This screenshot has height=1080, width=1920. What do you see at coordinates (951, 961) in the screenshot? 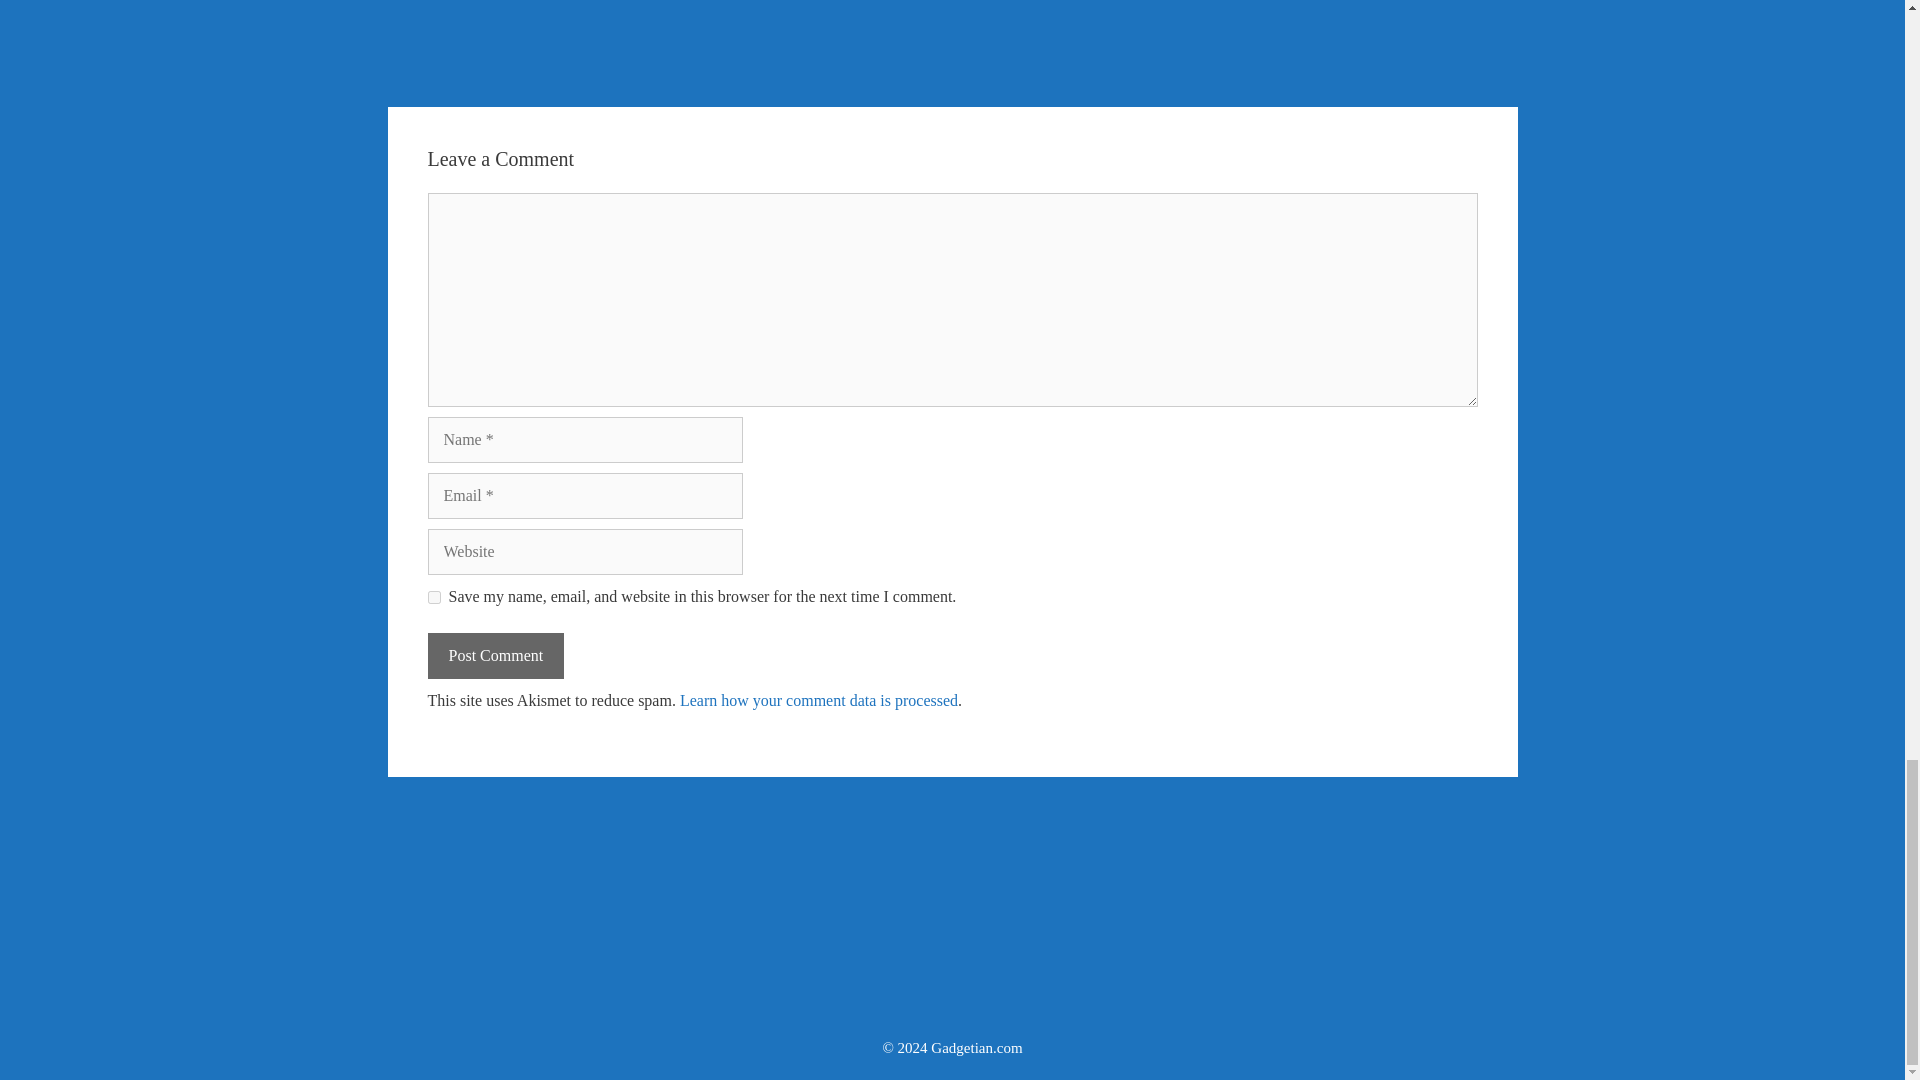
I see `Advertisement` at bounding box center [951, 961].